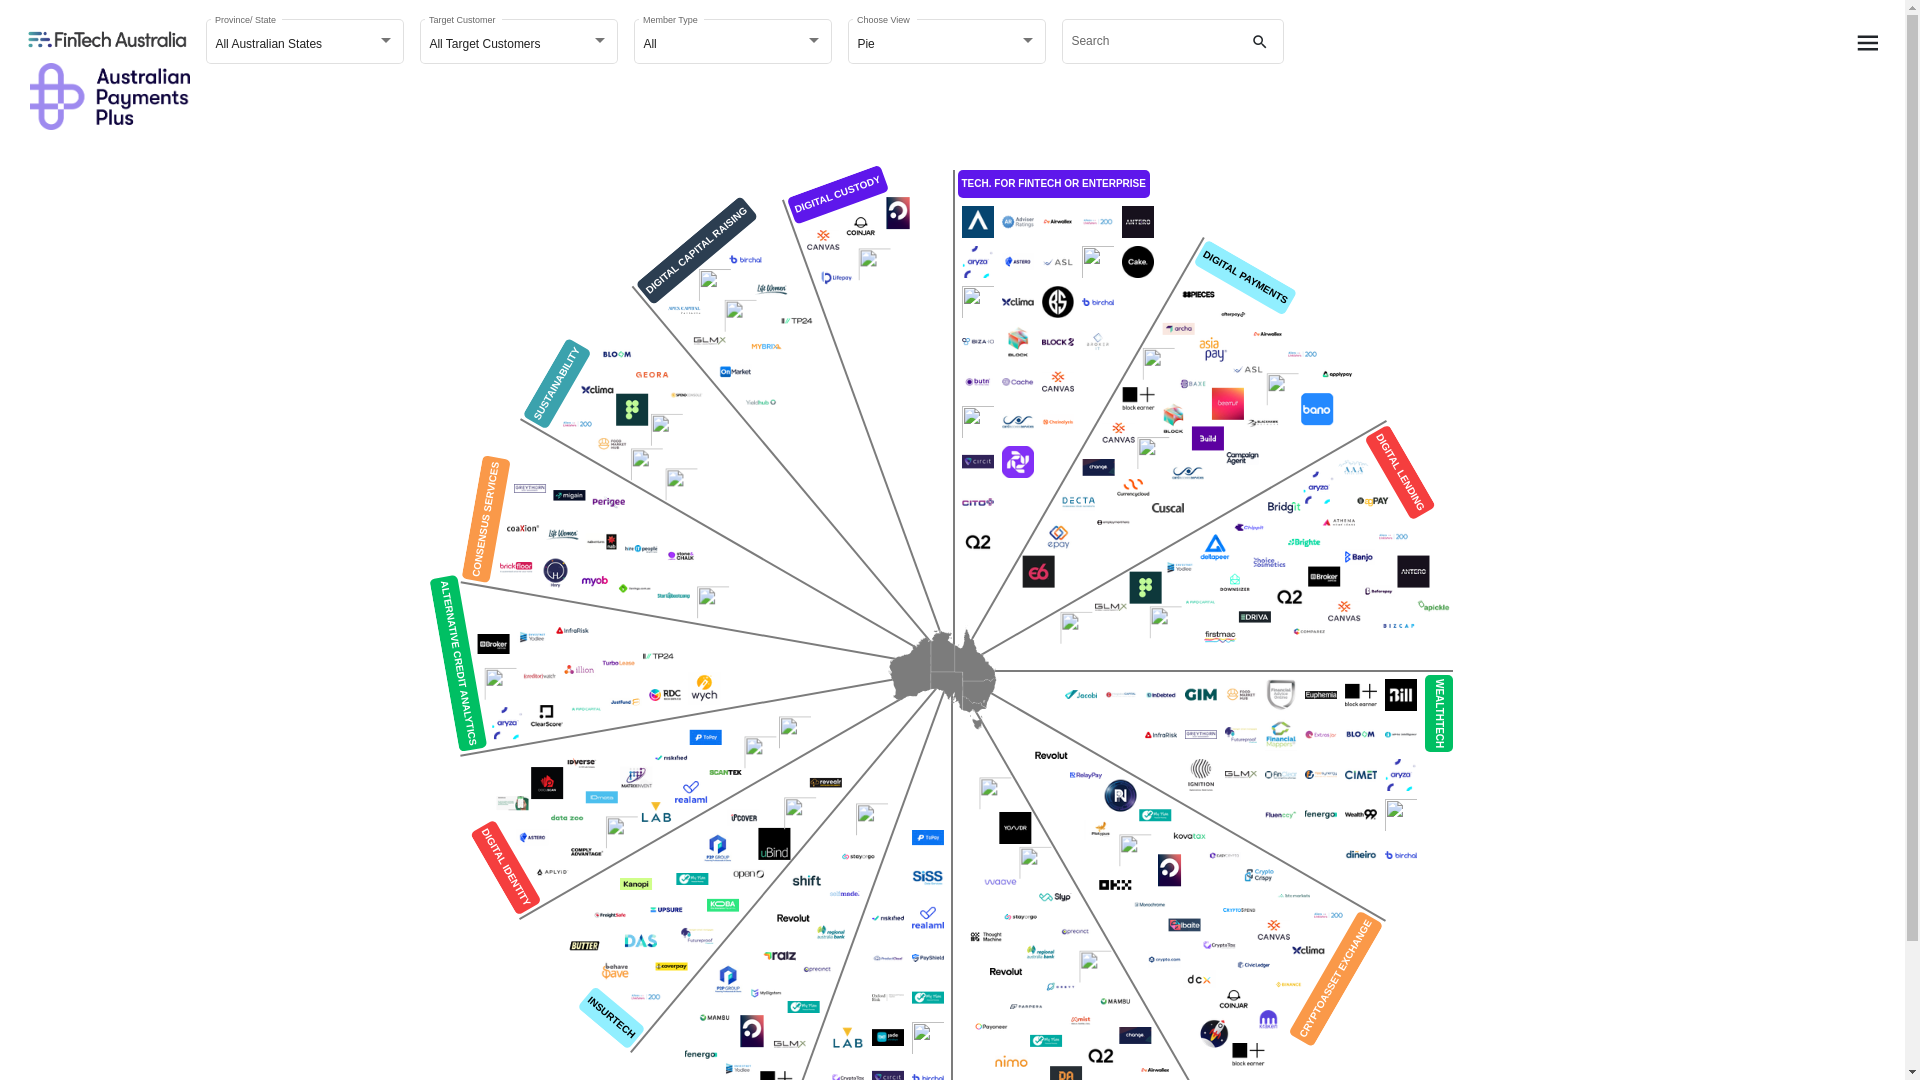 This screenshot has width=1920, height=1080. I want to click on Orbyt Corporation Pty Ltd, so click(1060, 987).